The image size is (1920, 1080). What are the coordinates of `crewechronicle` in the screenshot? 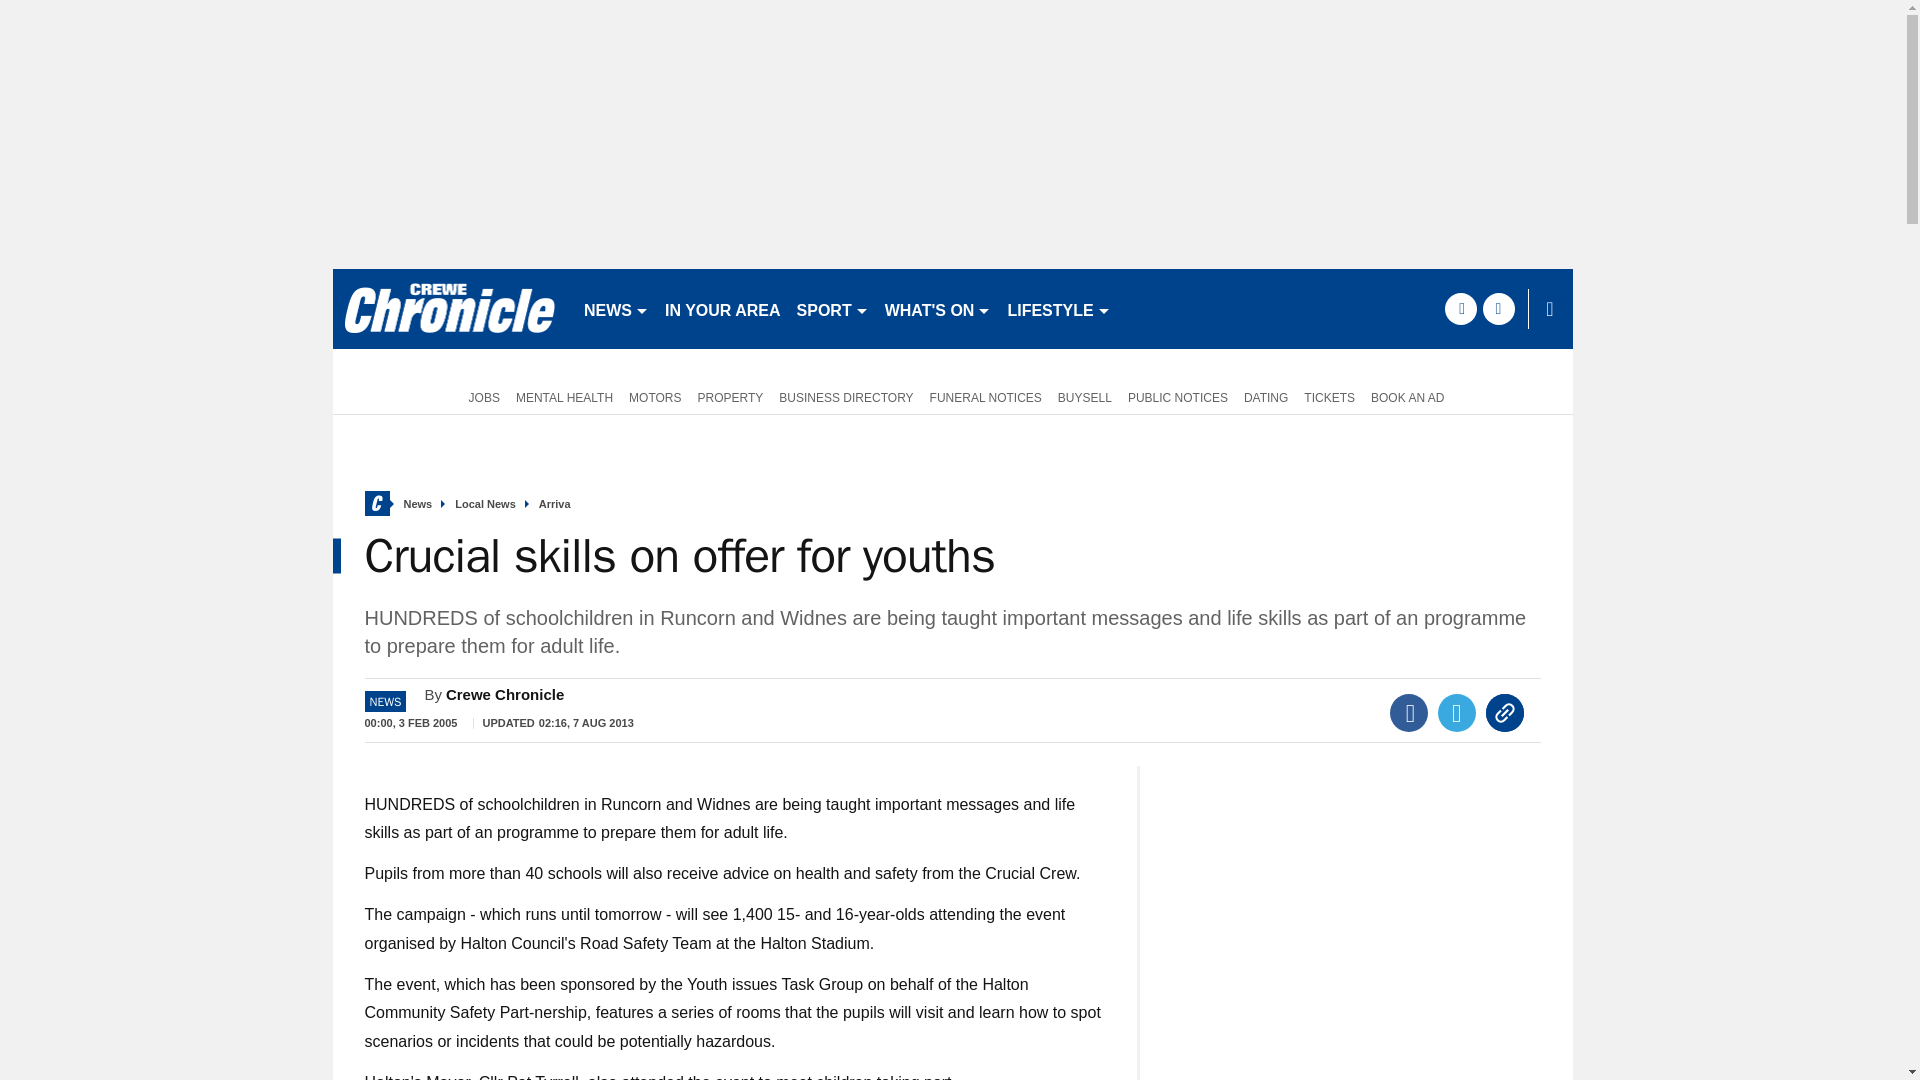 It's located at (449, 308).